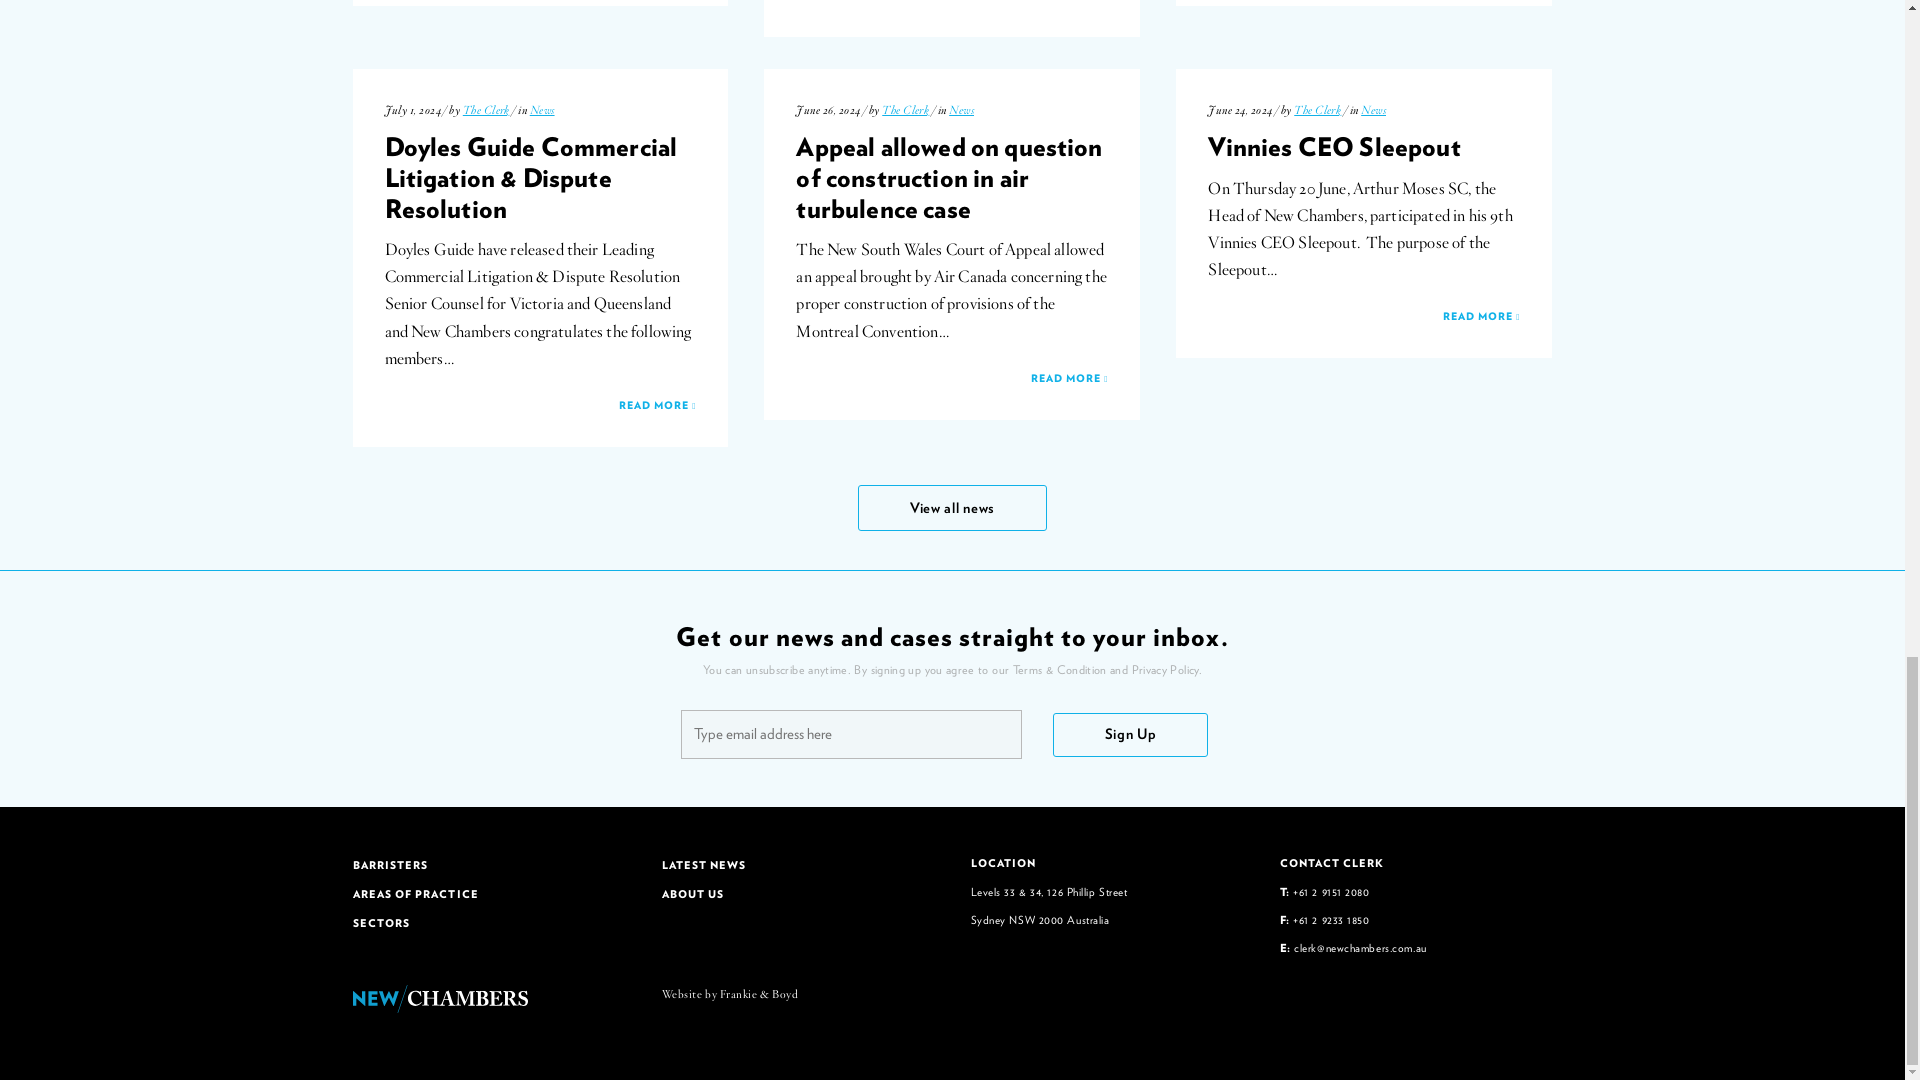 This screenshot has height=1080, width=1920. What do you see at coordinates (540, 406) in the screenshot?
I see `READ MORE` at bounding box center [540, 406].